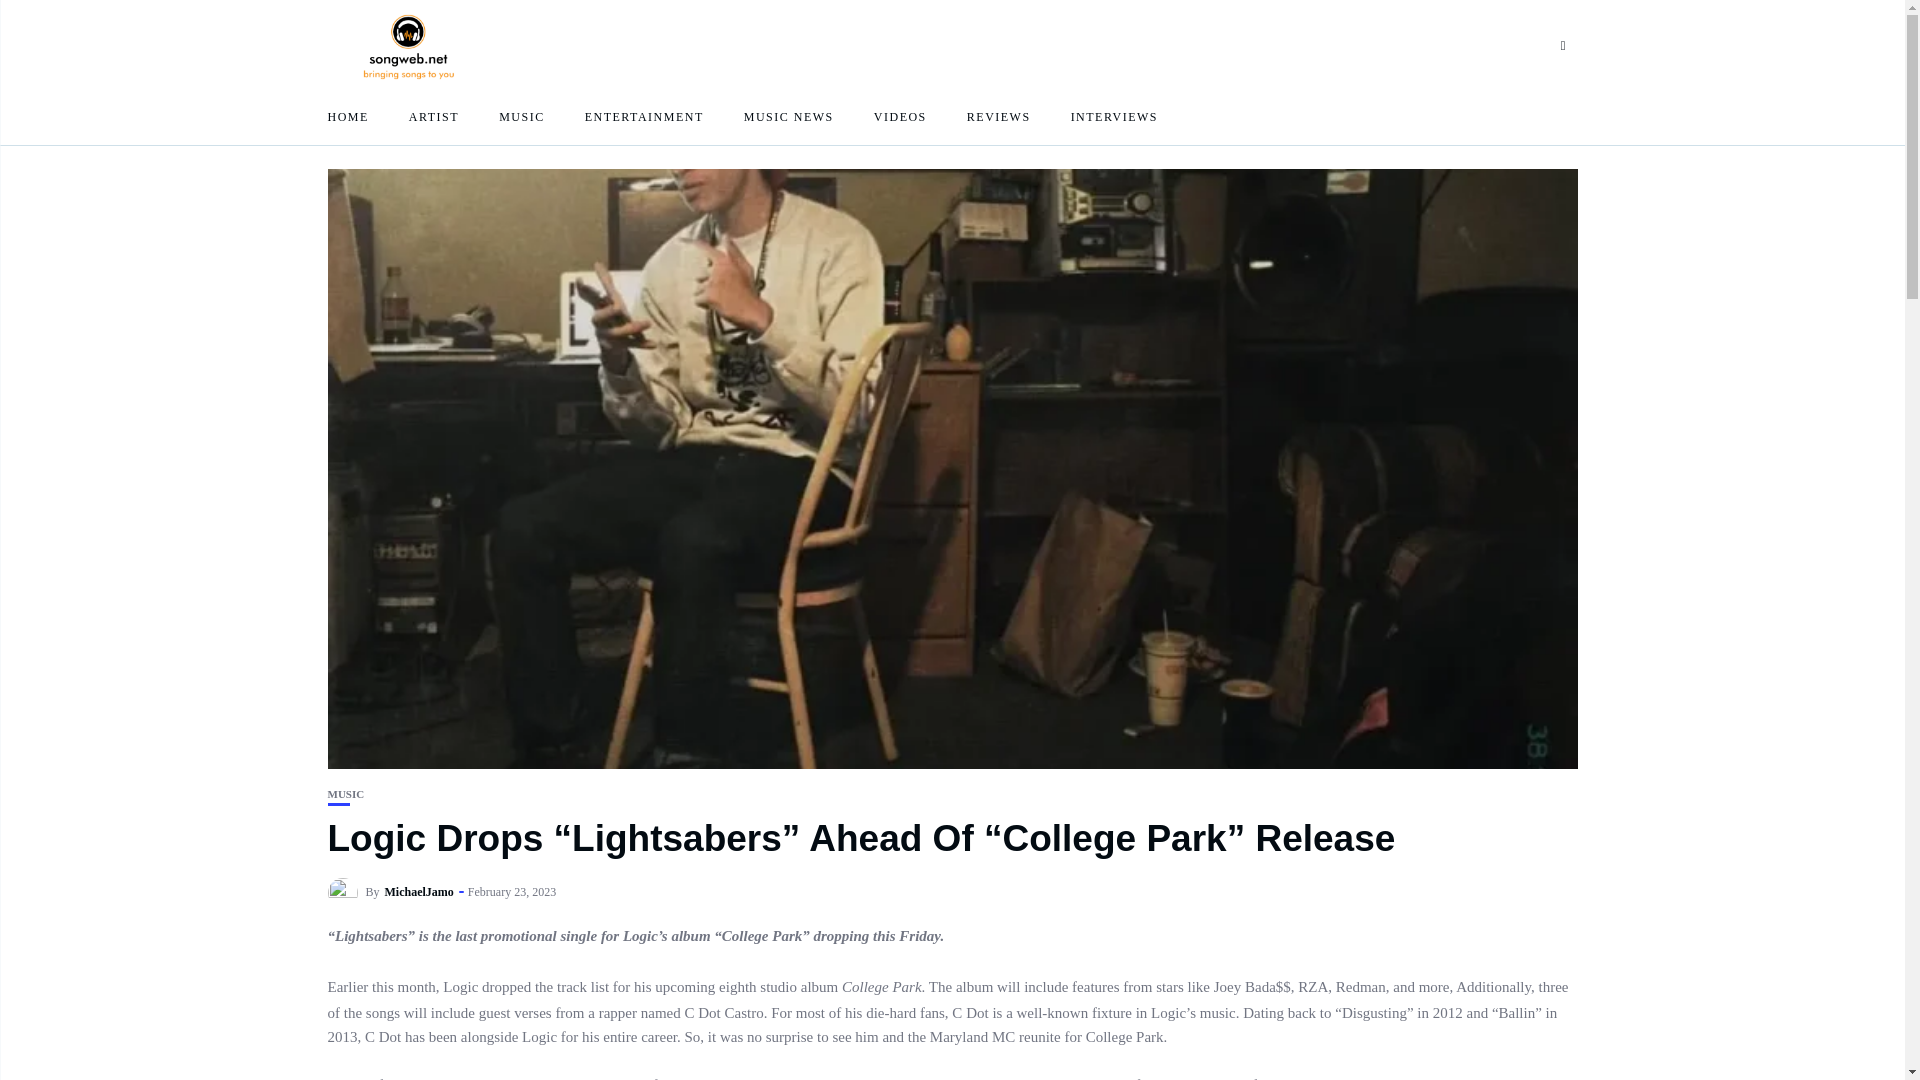 This screenshot has width=1920, height=1080. I want to click on MichaelJamo, so click(419, 891).